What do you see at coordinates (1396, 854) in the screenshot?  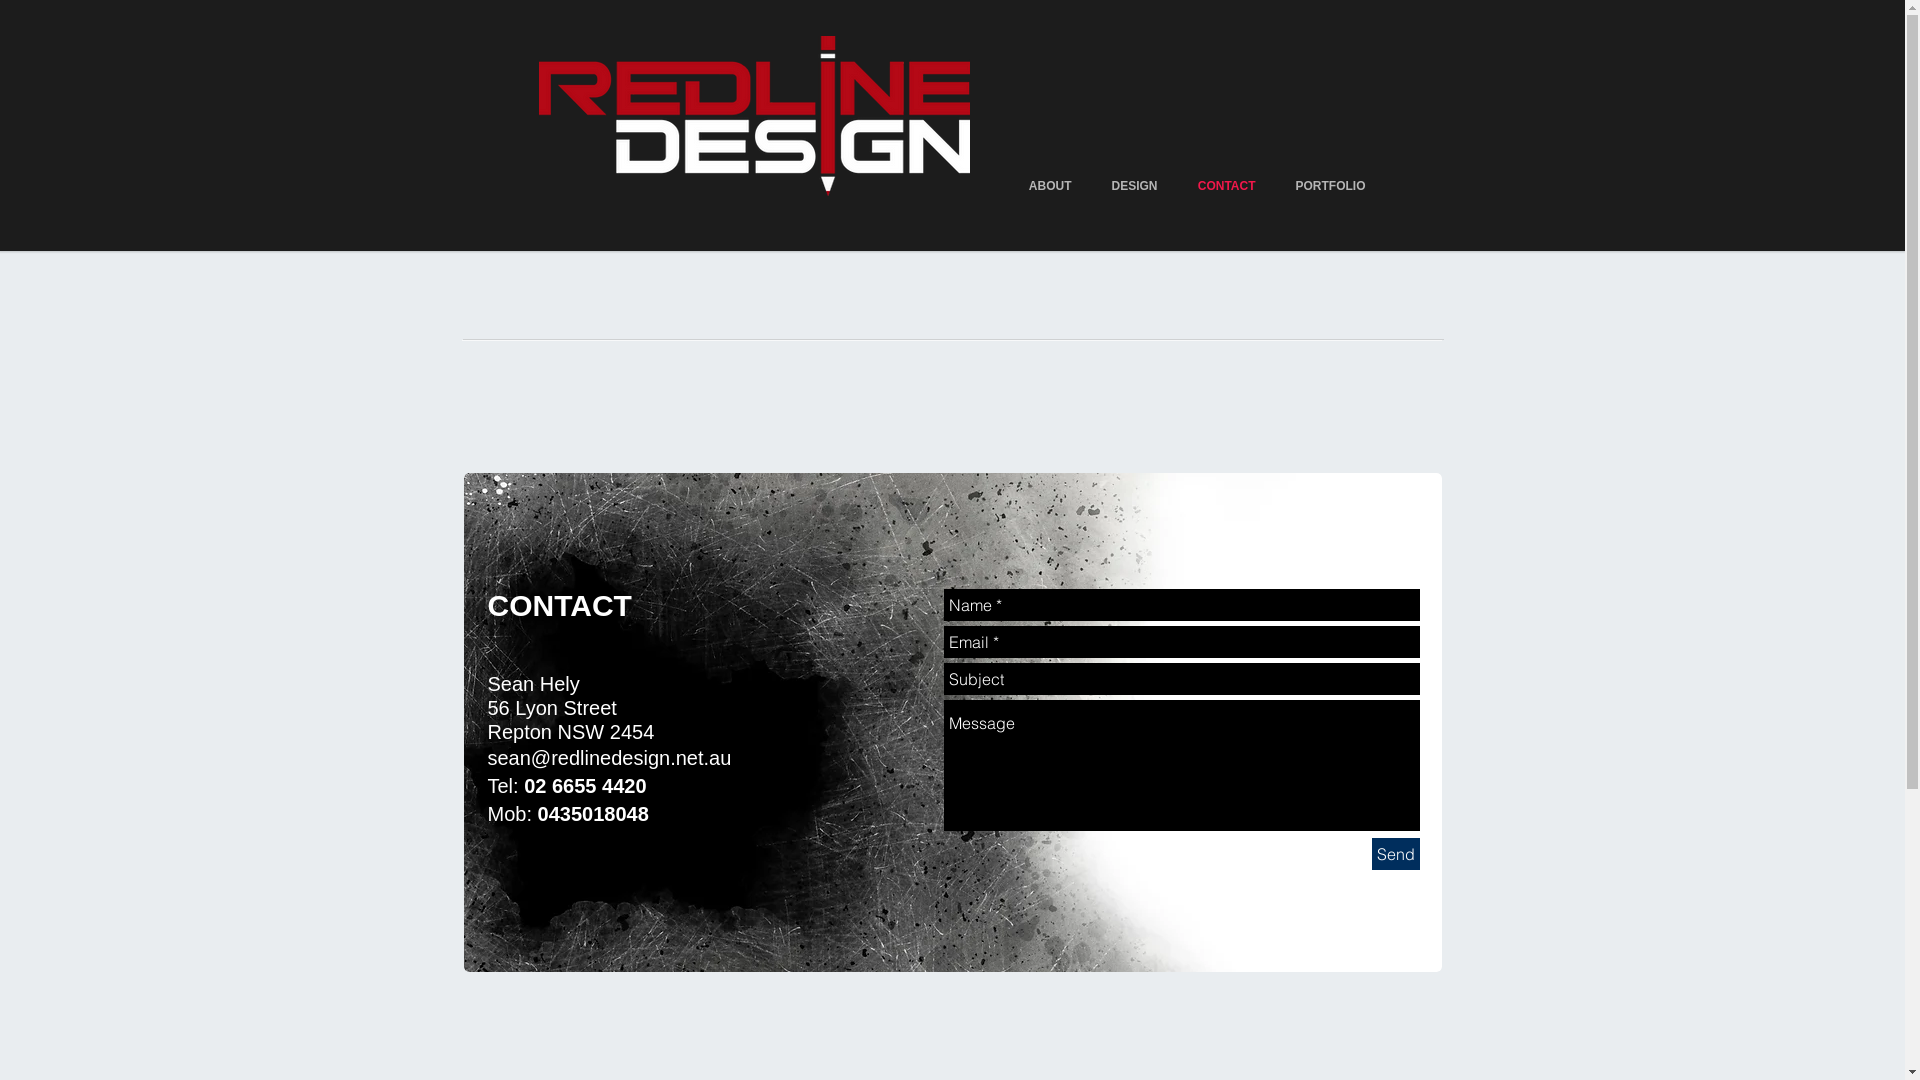 I see `Send` at bounding box center [1396, 854].